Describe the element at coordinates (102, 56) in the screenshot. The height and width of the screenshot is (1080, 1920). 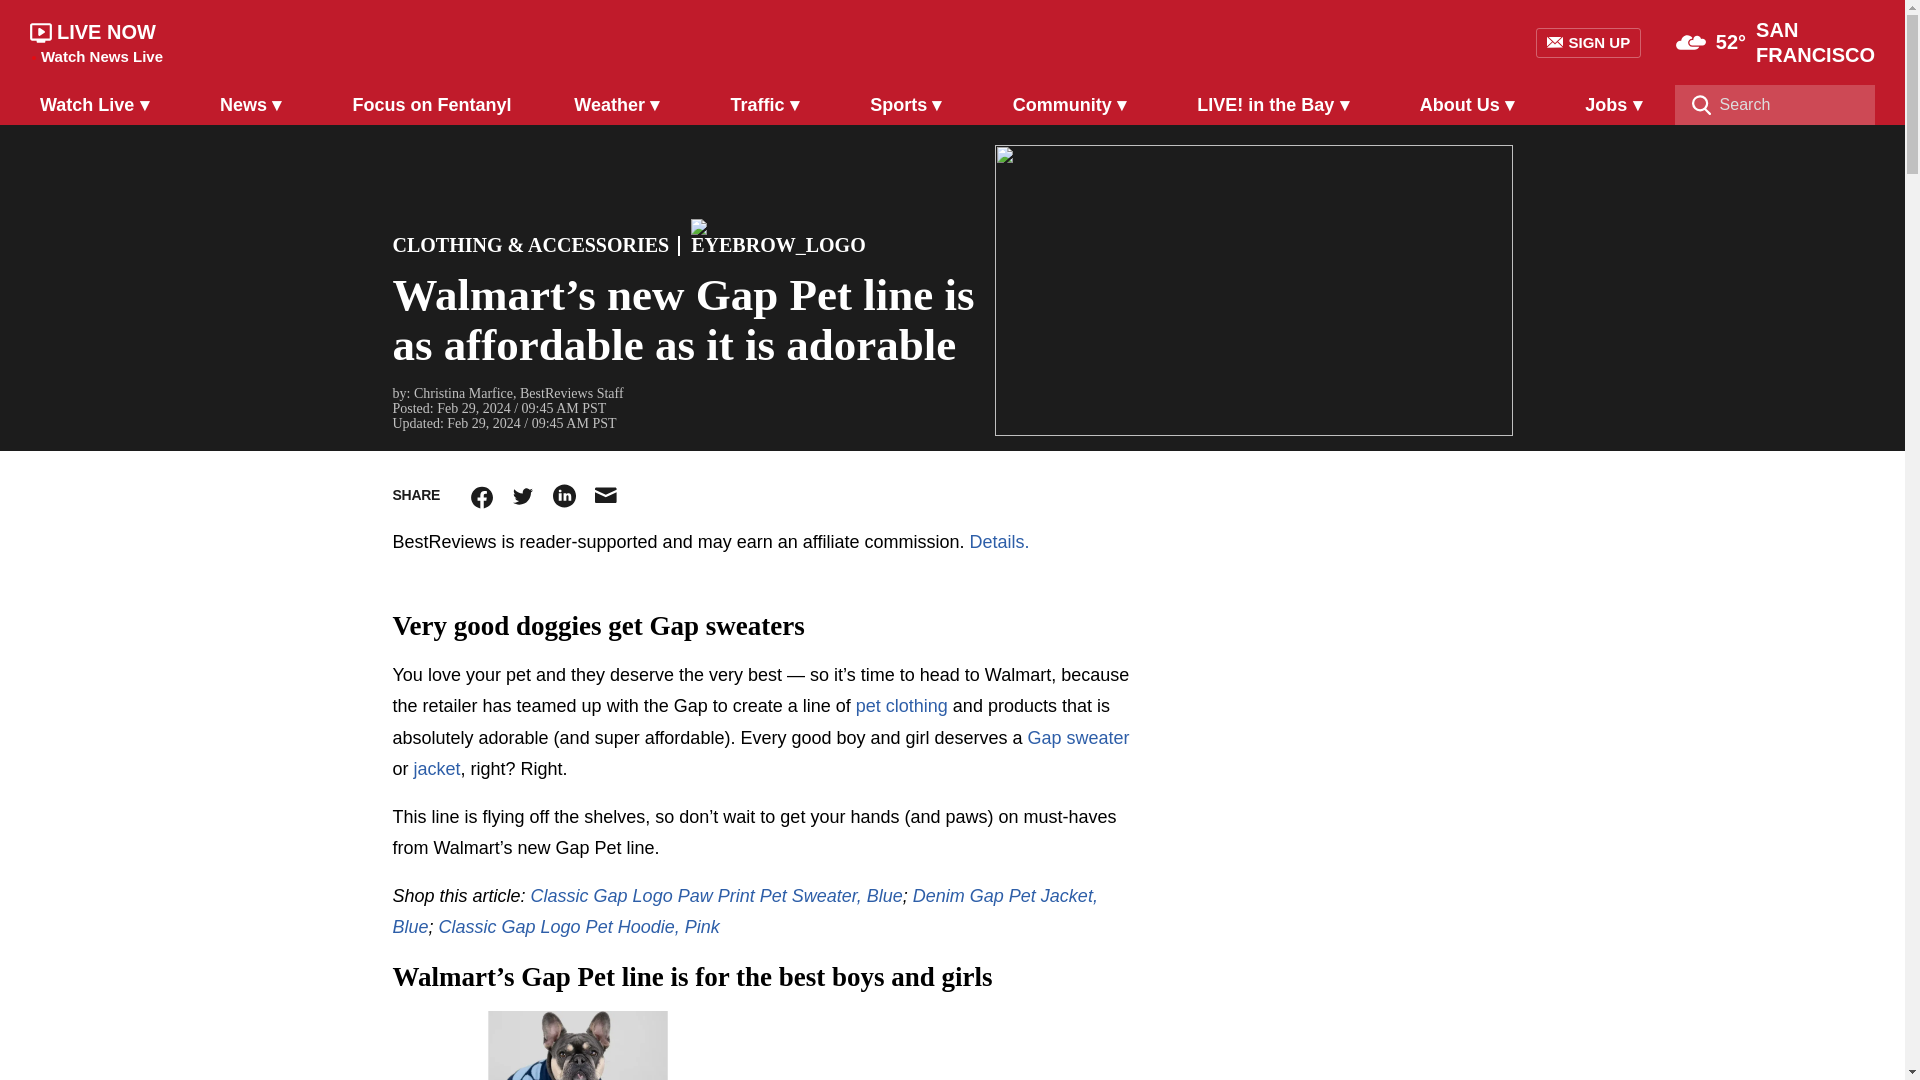
I see `Watch News Live` at that location.